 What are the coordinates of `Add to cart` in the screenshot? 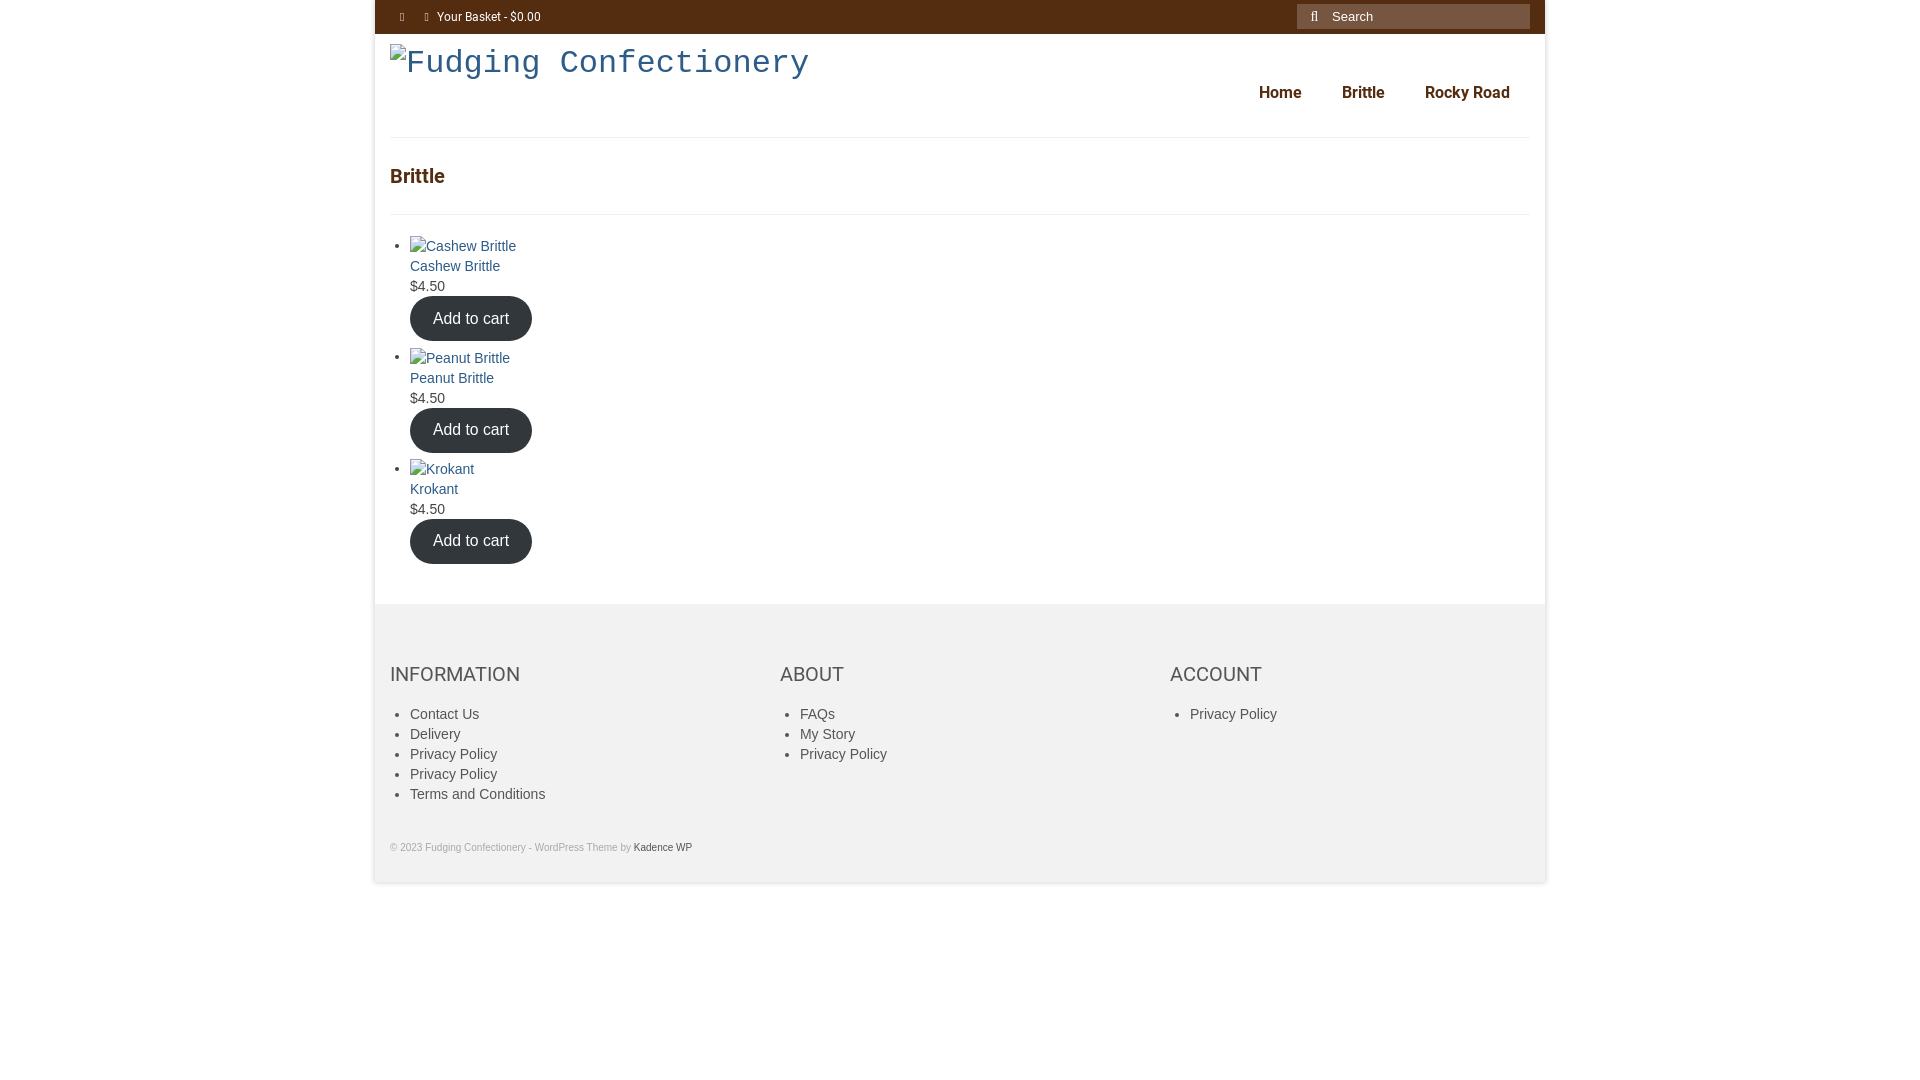 It's located at (471, 430).